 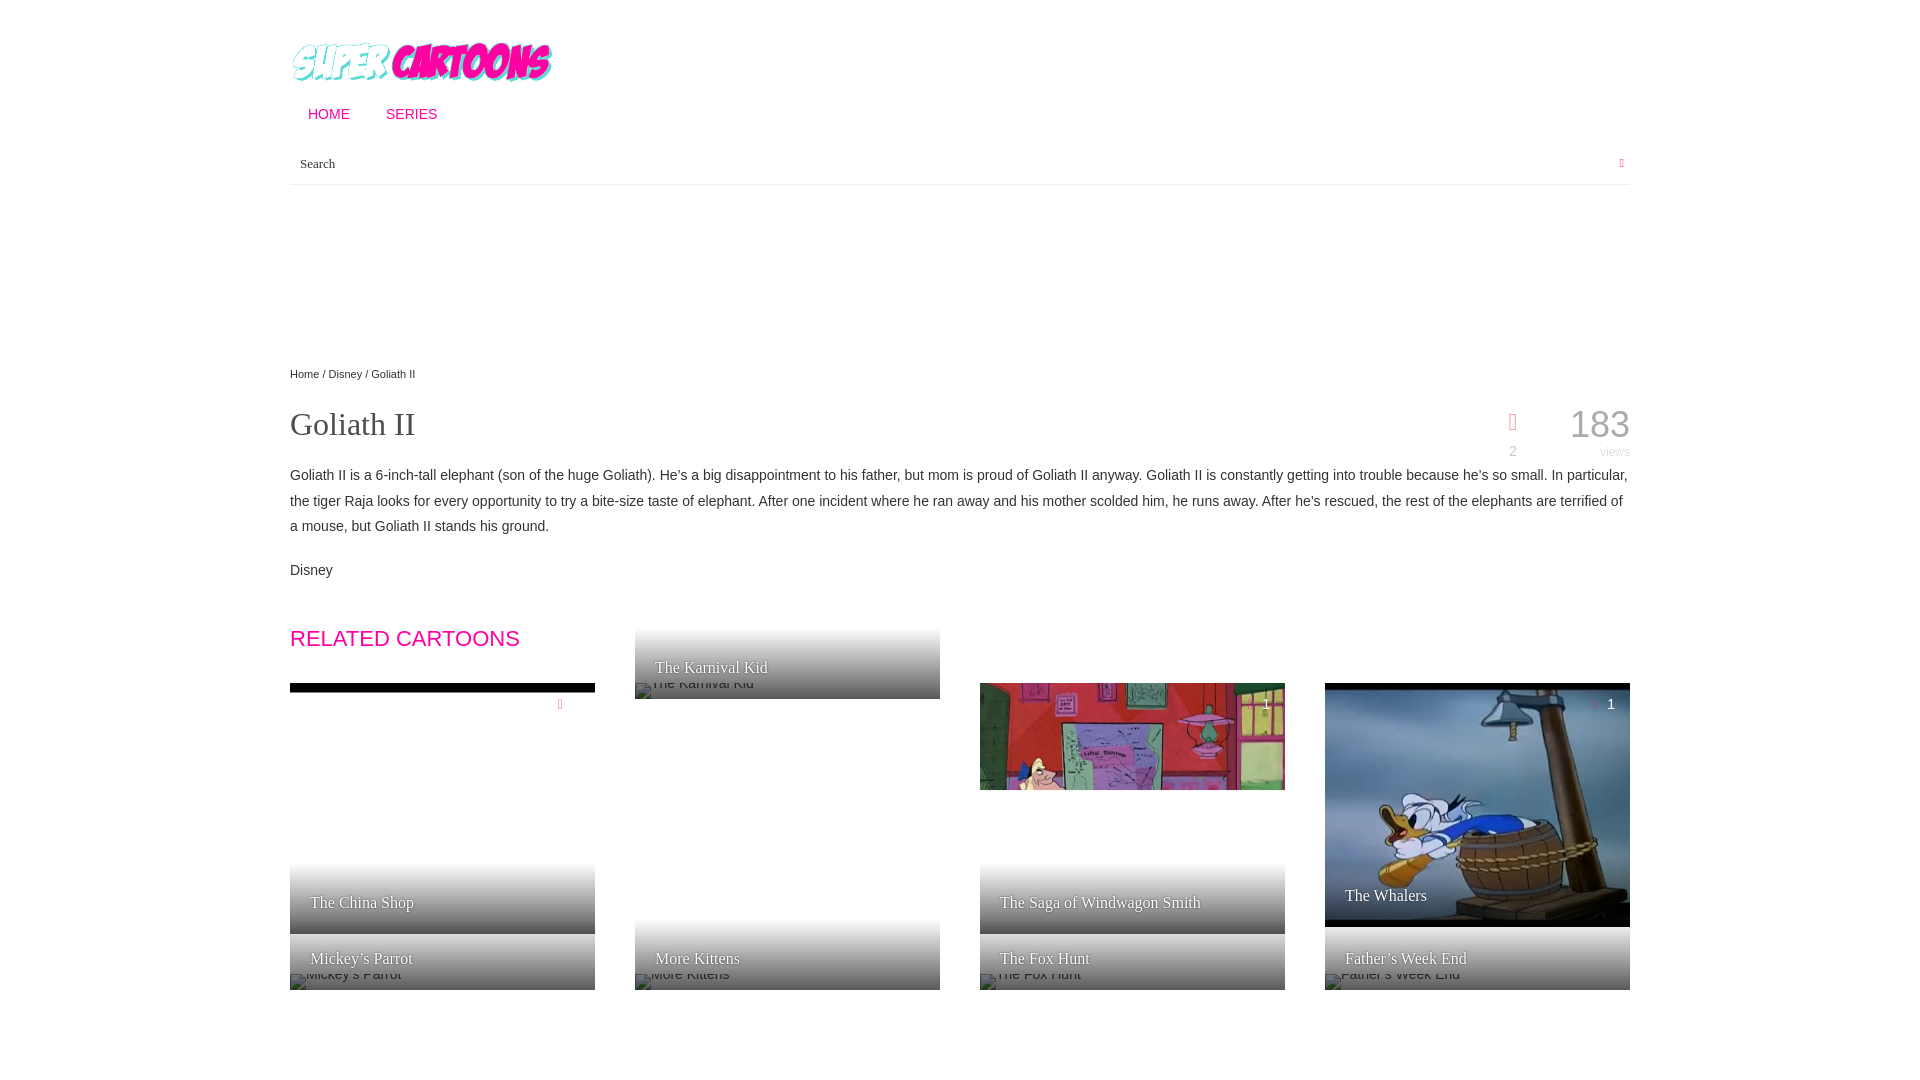 I want to click on Like this, so click(x=910, y=703).